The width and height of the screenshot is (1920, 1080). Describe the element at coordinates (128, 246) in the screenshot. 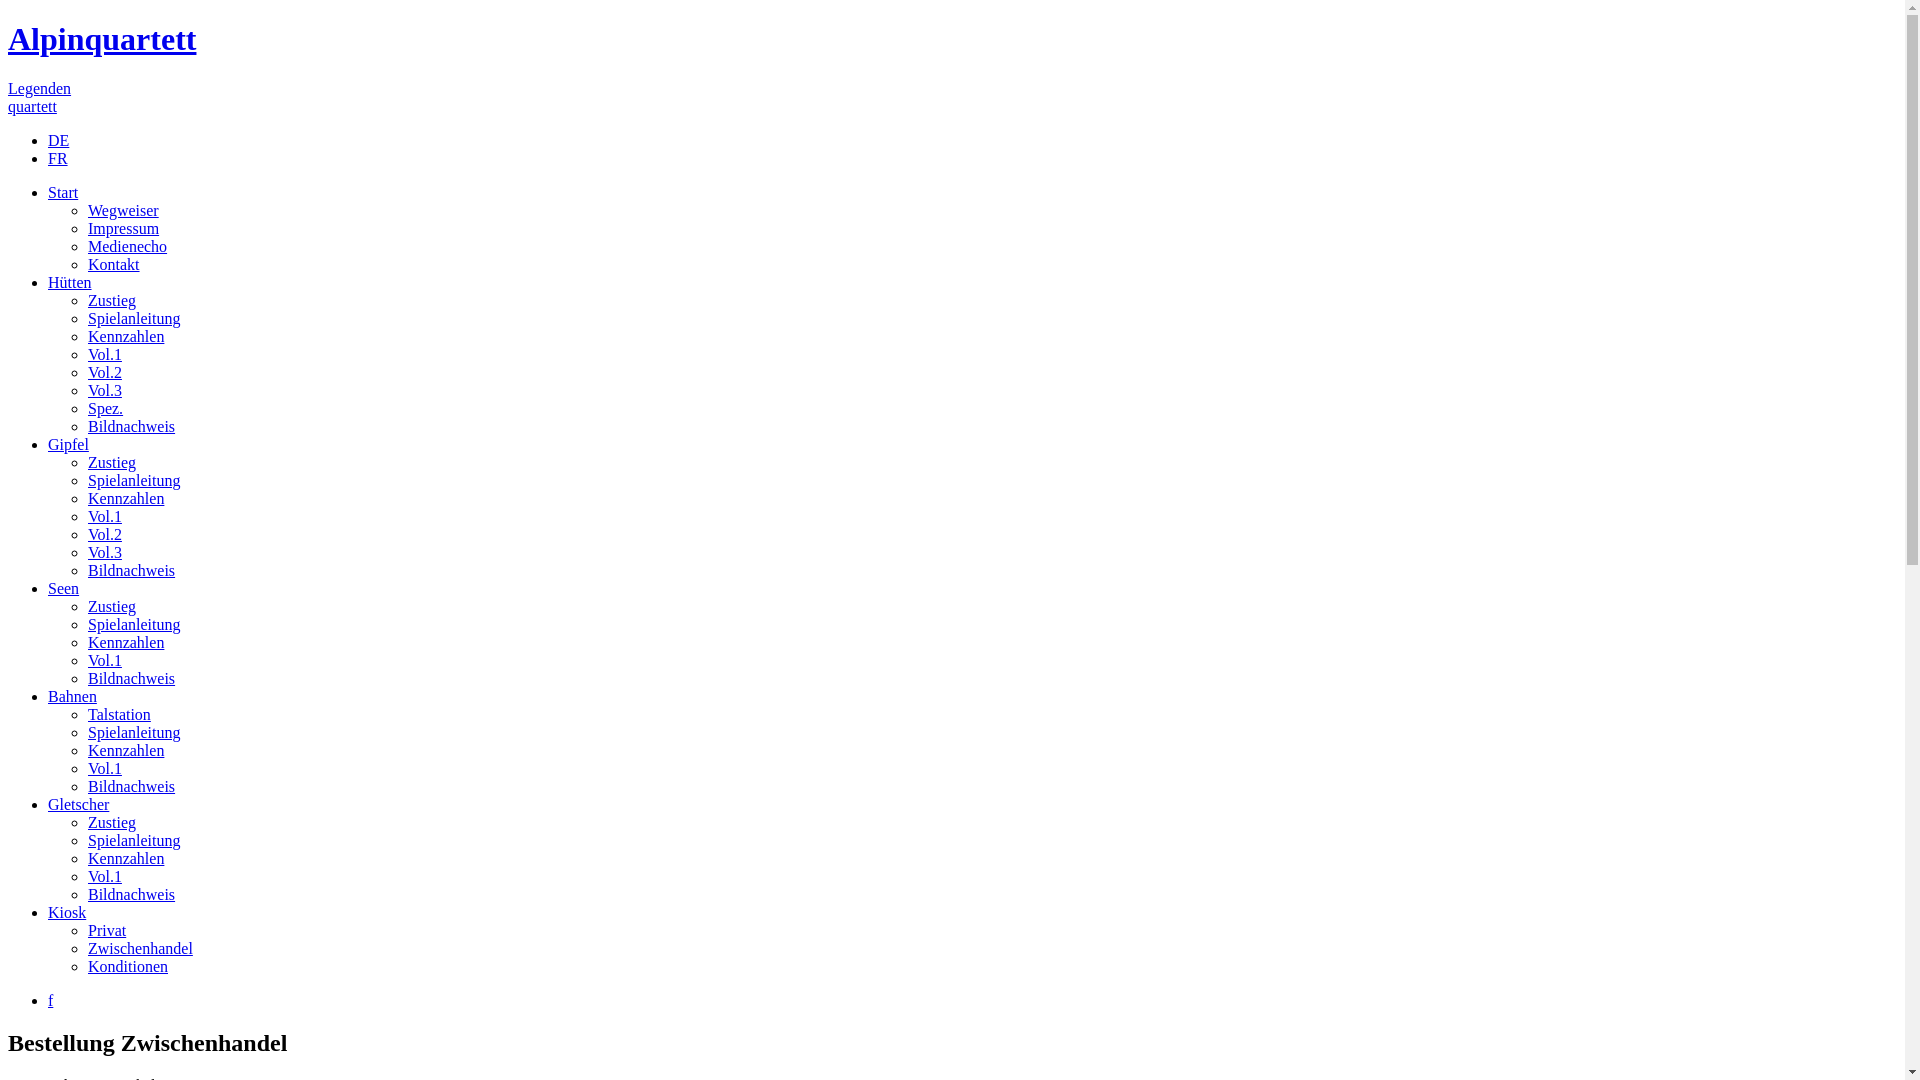

I see `Medienecho` at that location.